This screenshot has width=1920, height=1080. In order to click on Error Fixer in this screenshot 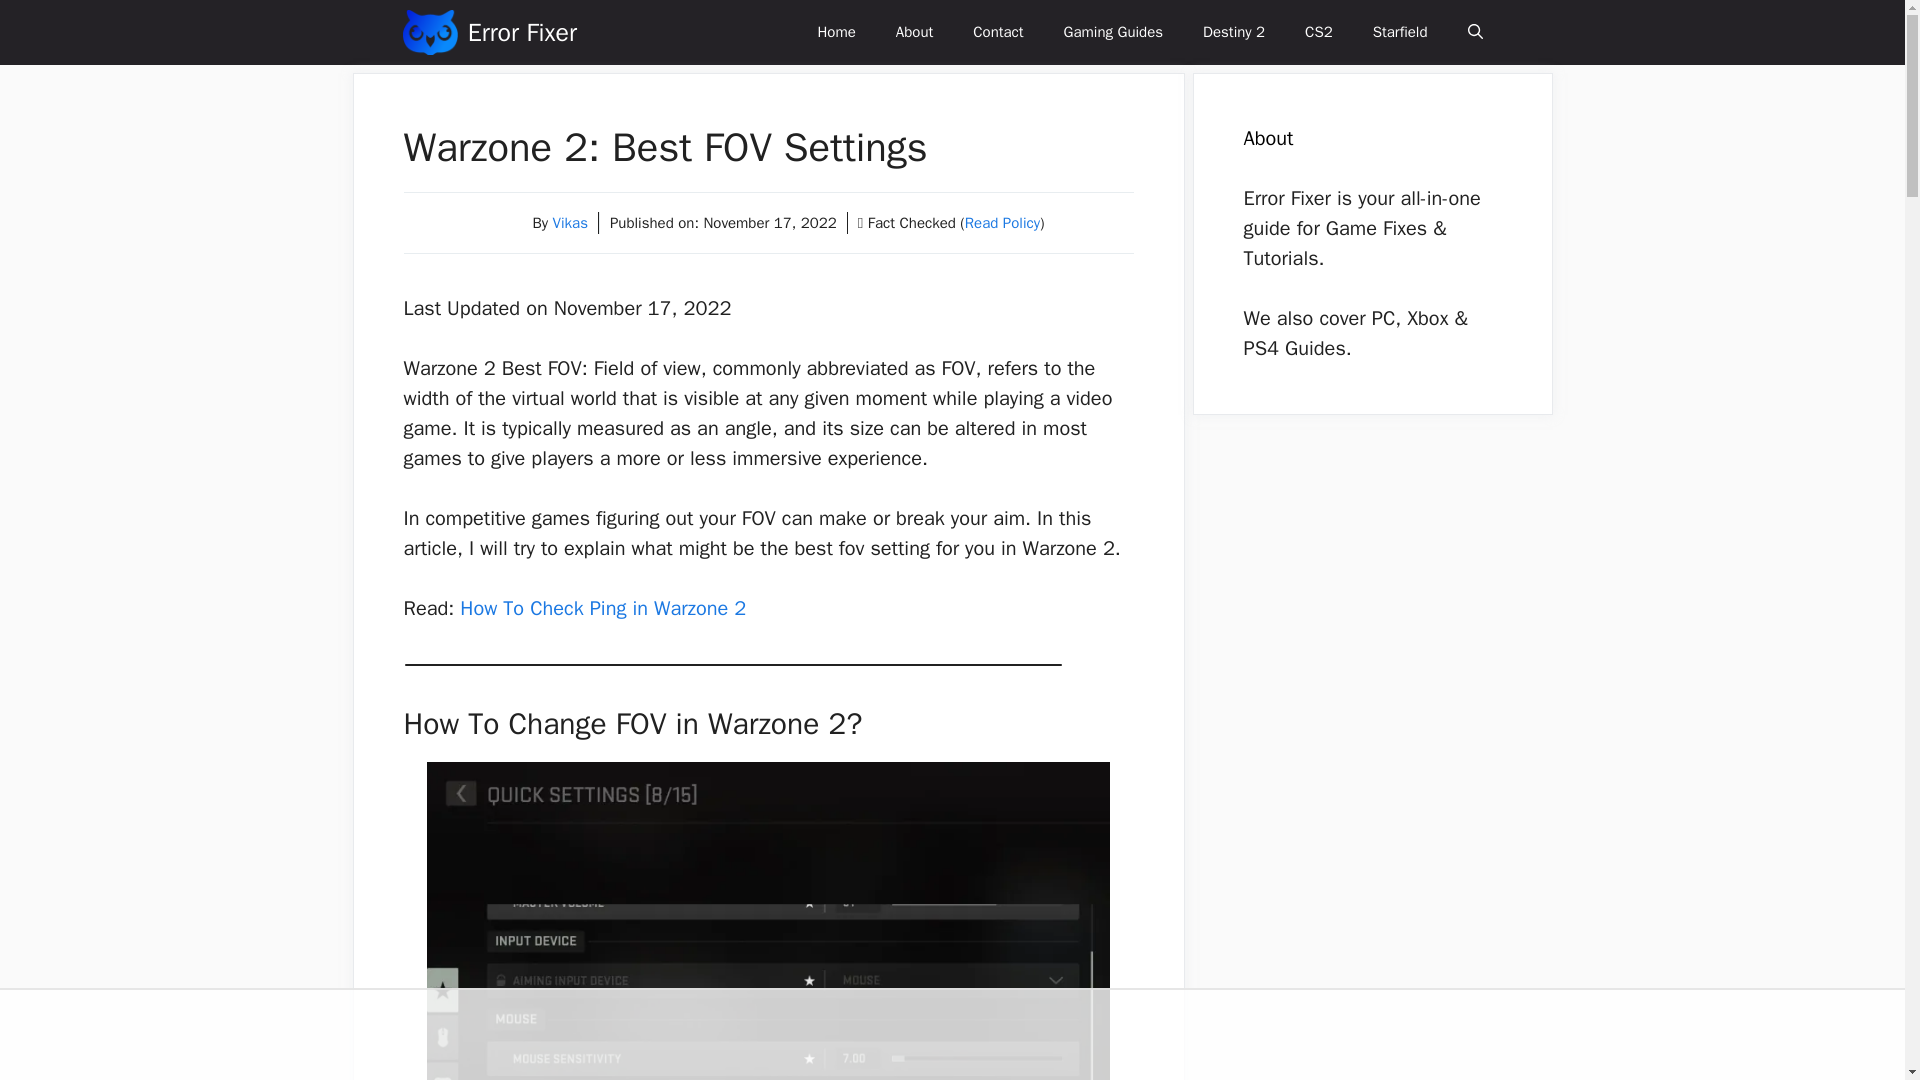, I will do `click(522, 32)`.